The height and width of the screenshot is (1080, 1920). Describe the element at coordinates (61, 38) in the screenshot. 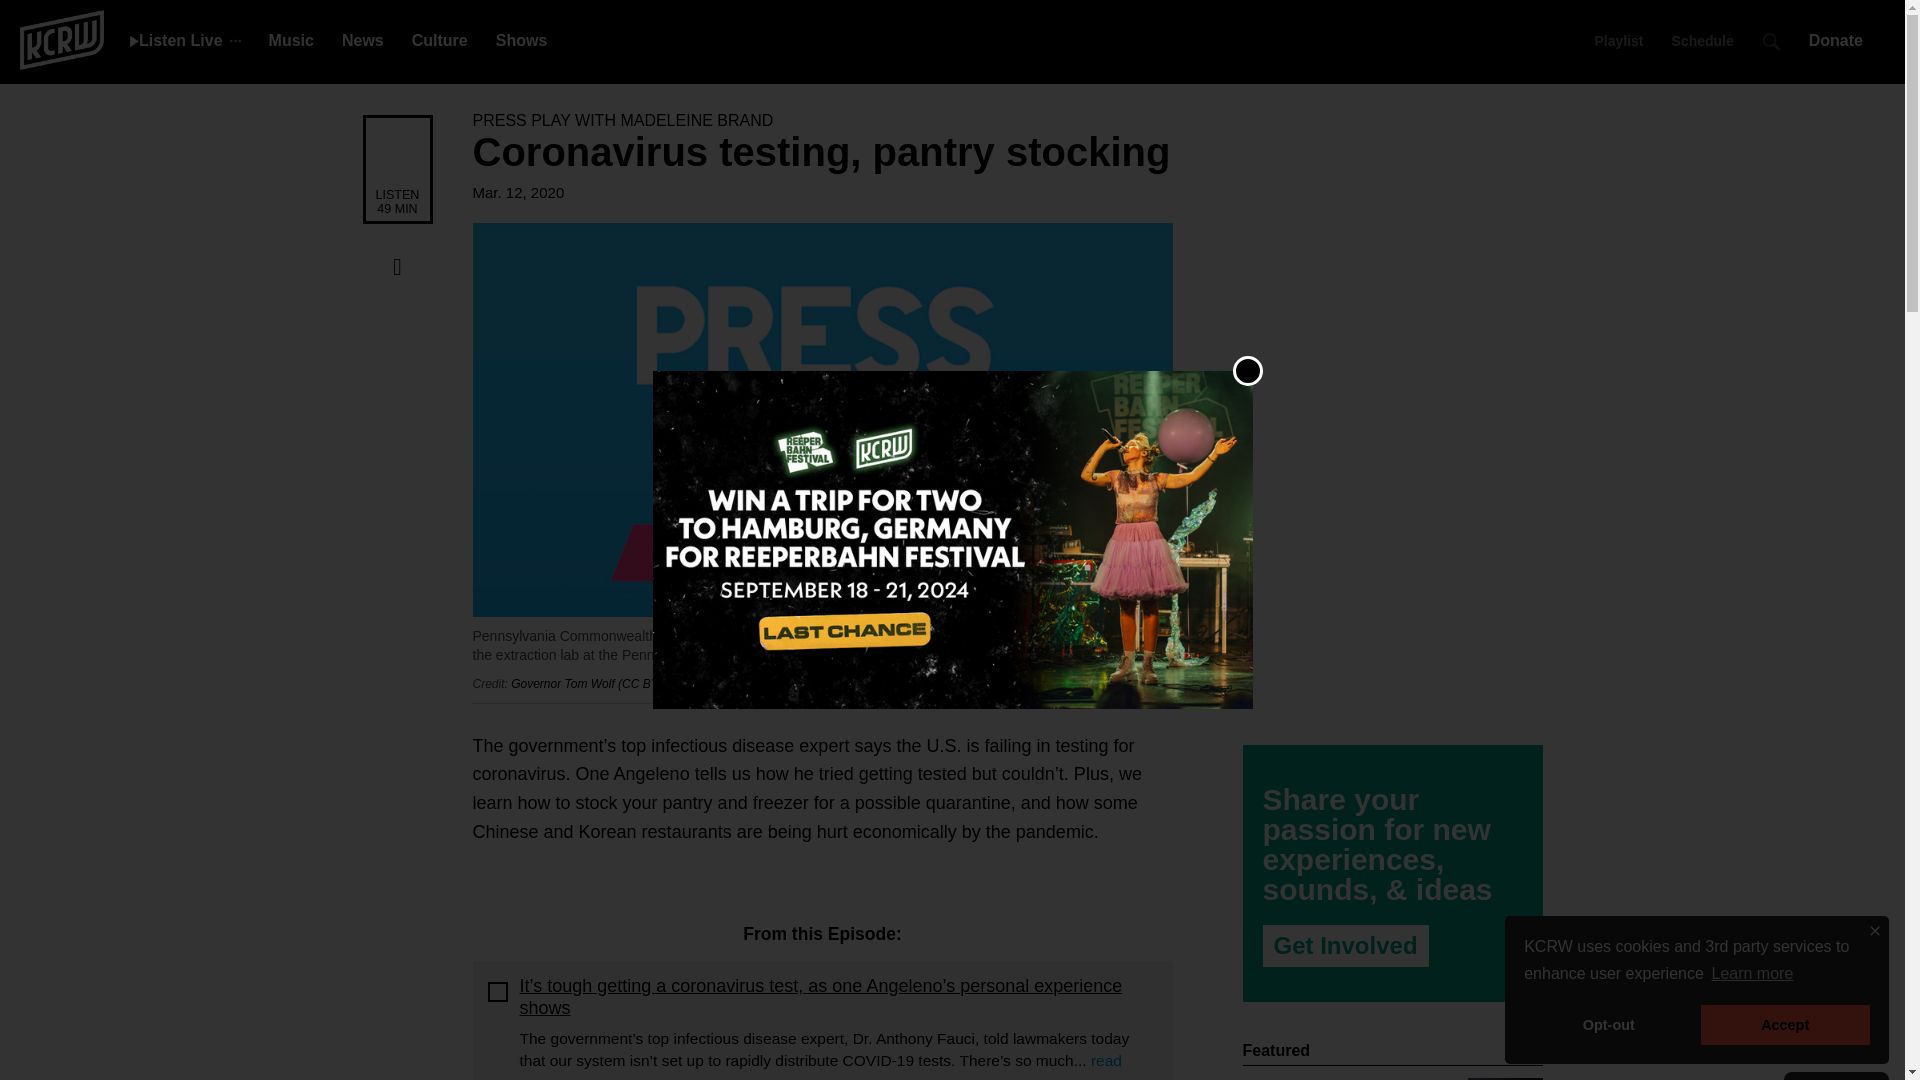

I see `KCRW` at that location.